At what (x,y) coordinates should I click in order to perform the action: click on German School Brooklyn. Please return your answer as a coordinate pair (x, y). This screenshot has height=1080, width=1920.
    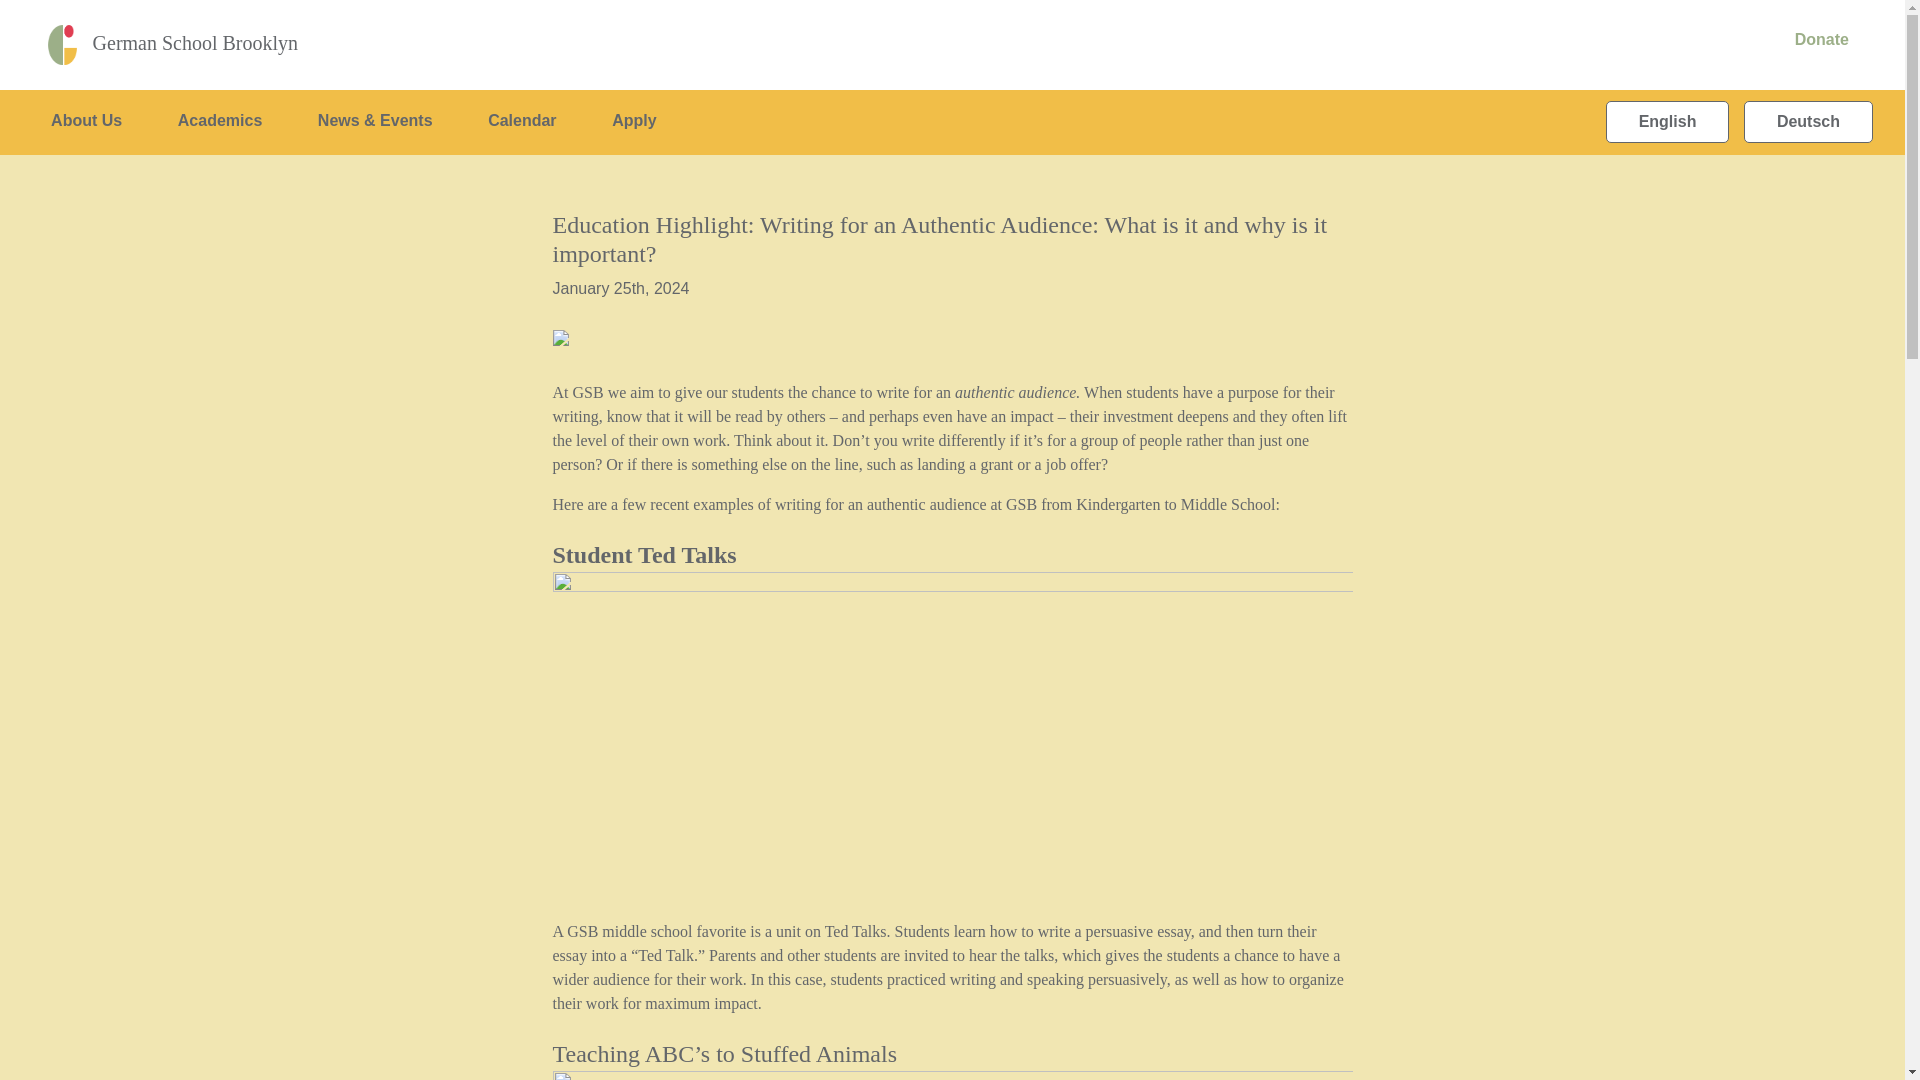
    Looking at the image, I should click on (172, 43).